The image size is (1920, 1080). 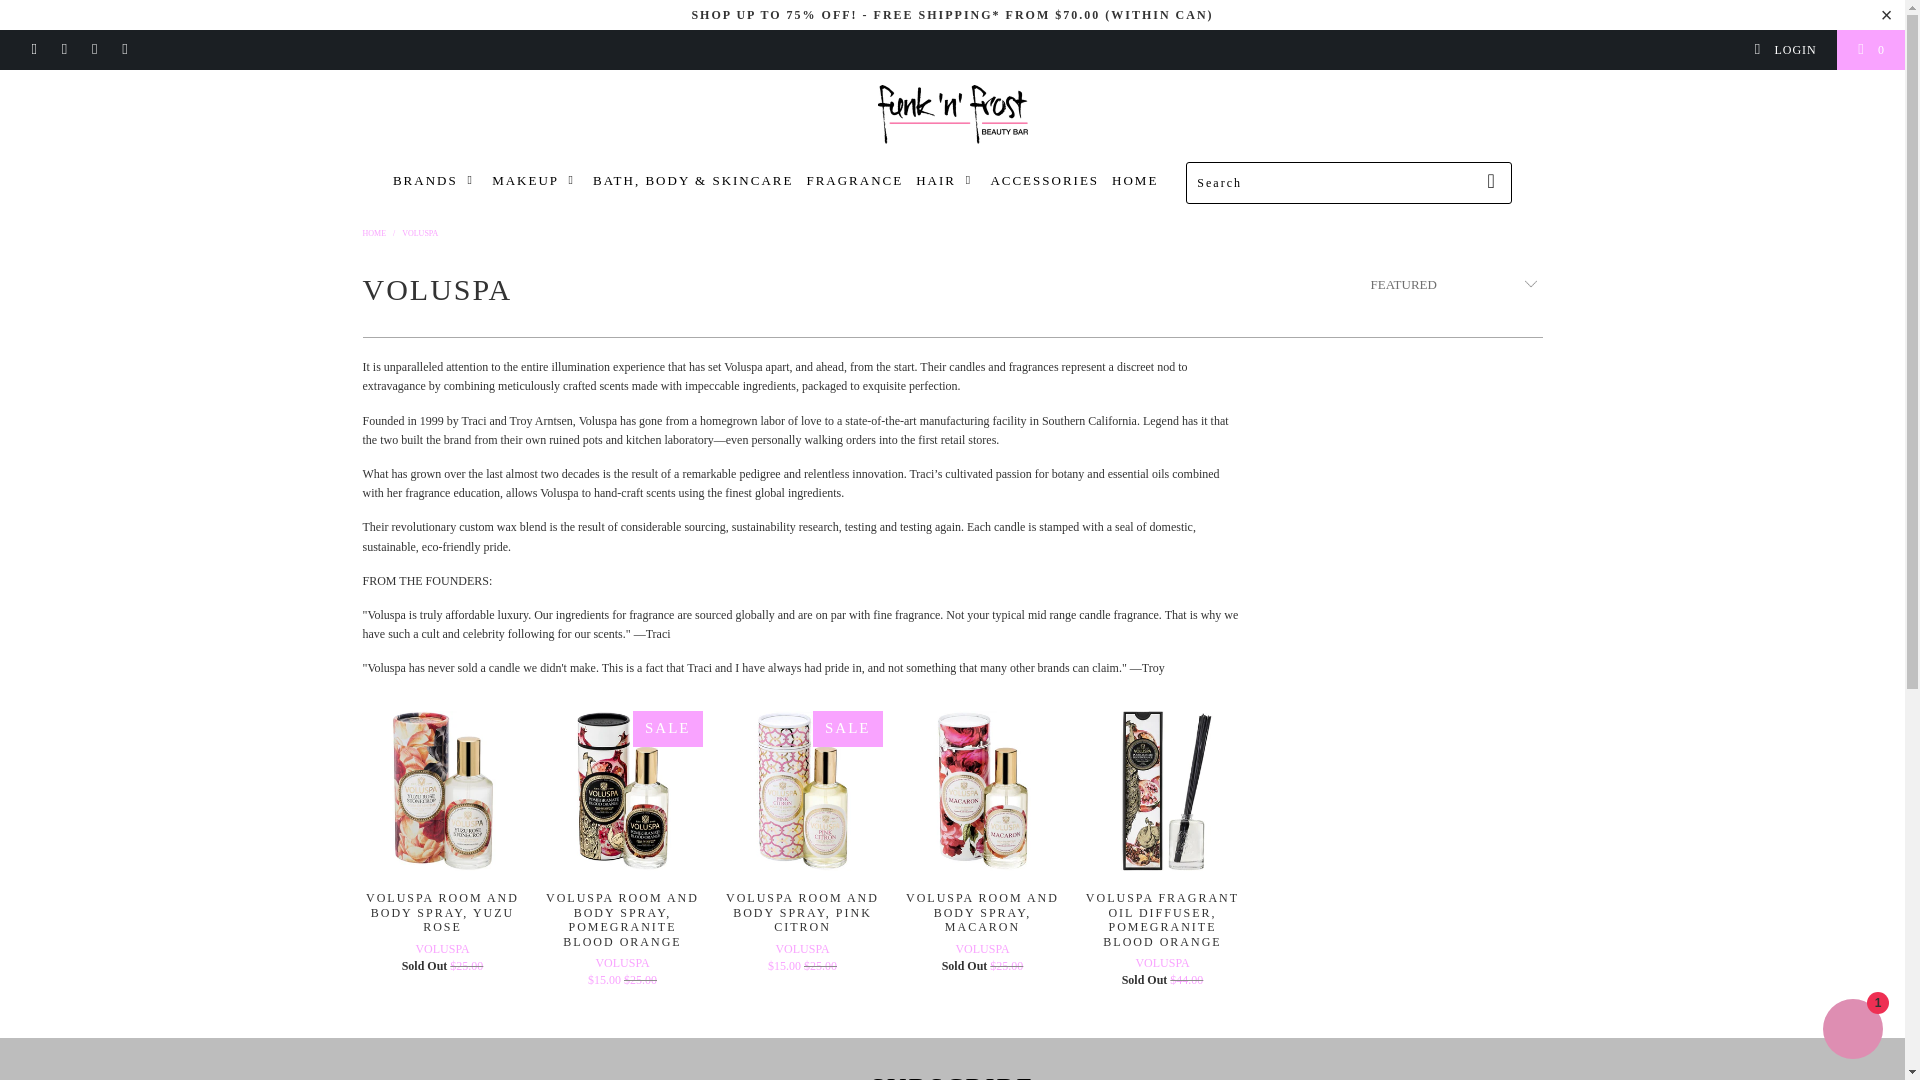 What do you see at coordinates (64, 50) in the screenshot?
I see `www.funknfrost.com on Pinterest` at bounding box center [64, 50].